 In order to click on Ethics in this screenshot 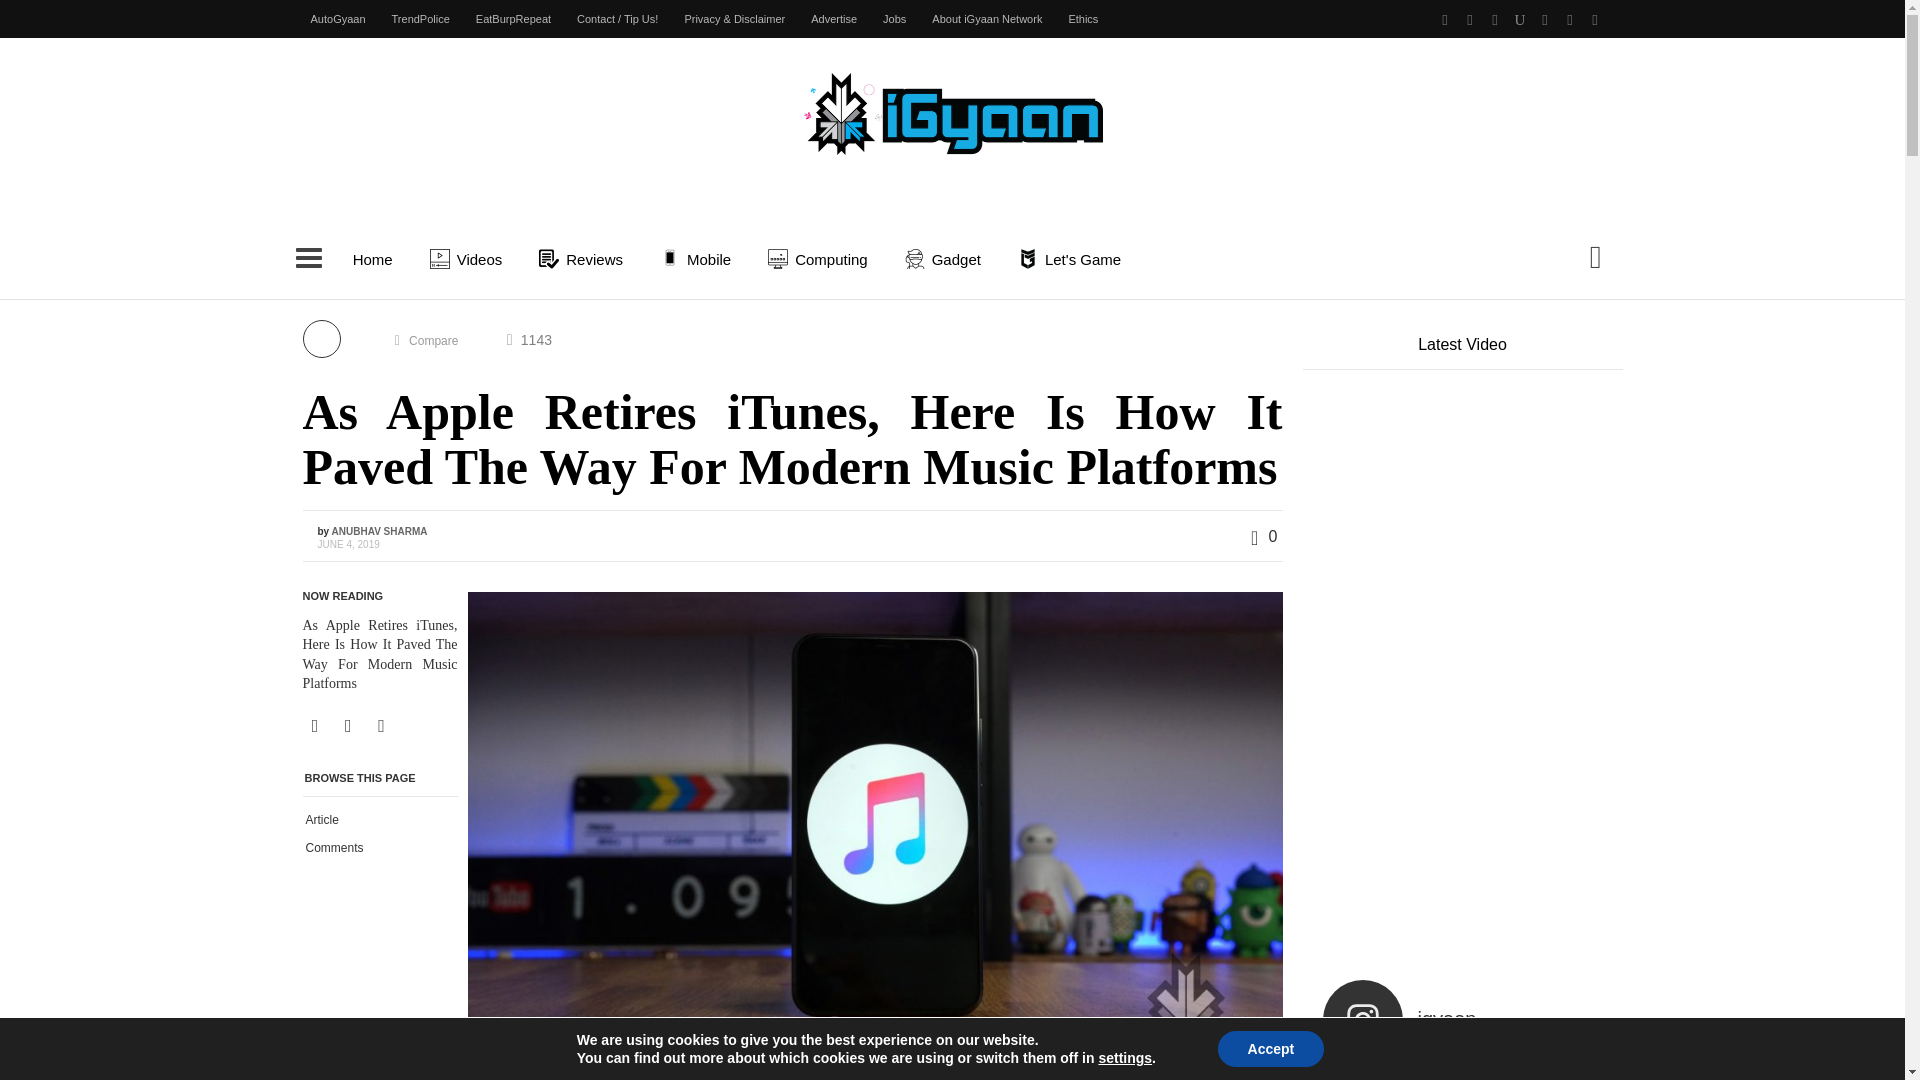, I will do `click(1082, 18)`.